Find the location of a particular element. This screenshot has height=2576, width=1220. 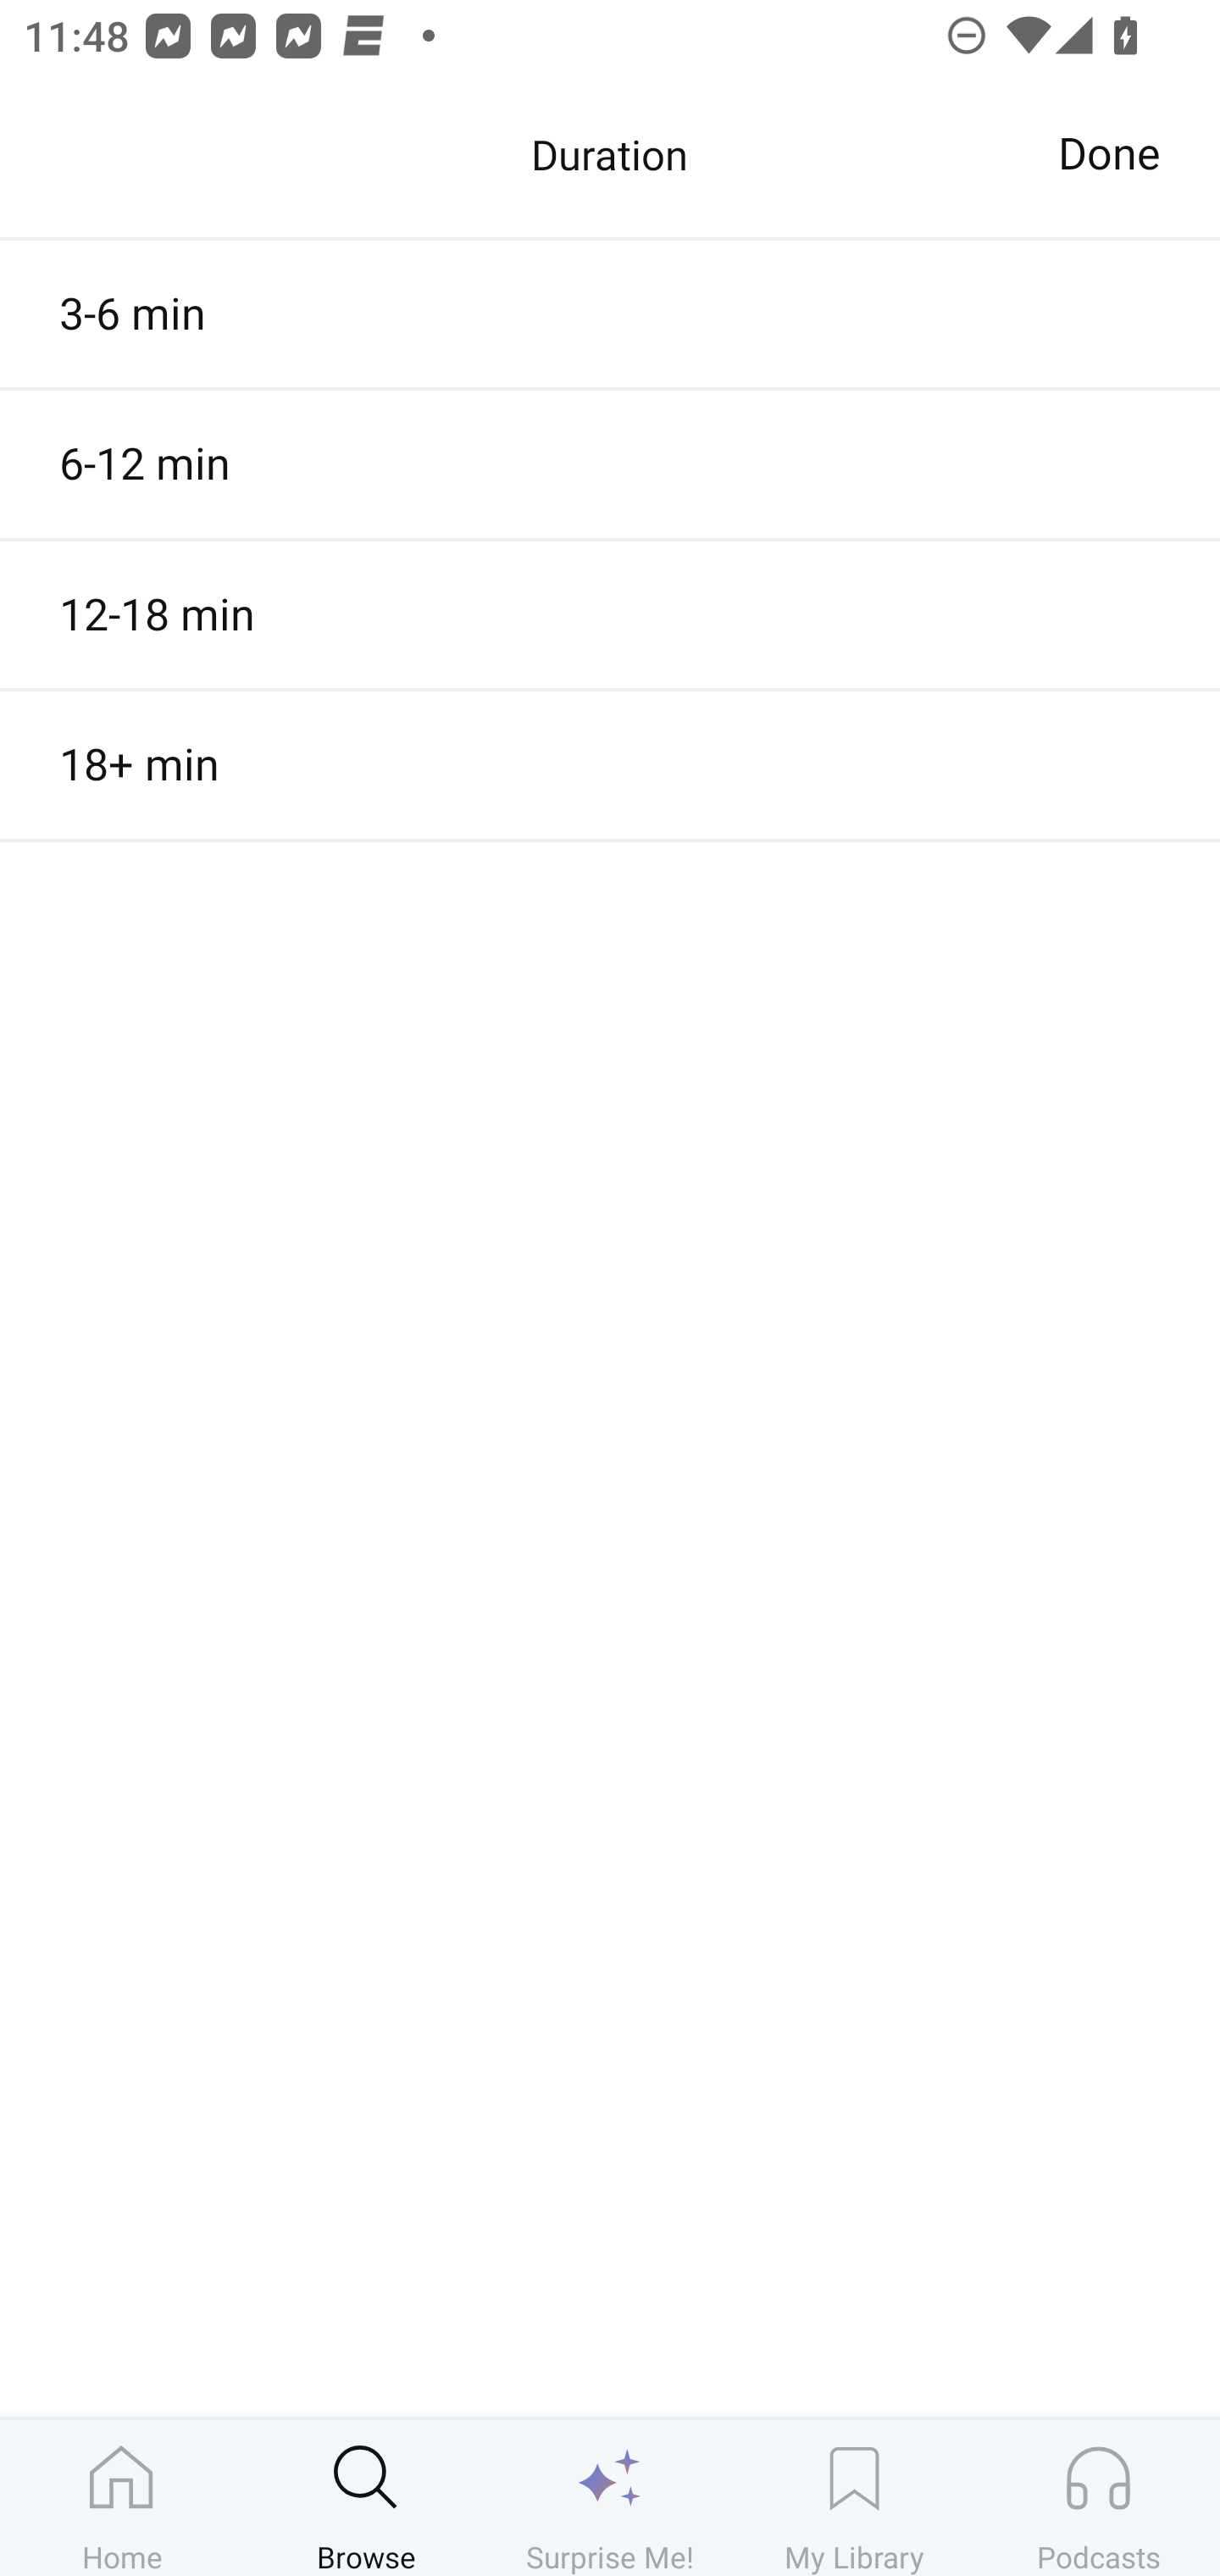

Ronald Murray: The language of ballroom culture is located at coordinates (610, 635).